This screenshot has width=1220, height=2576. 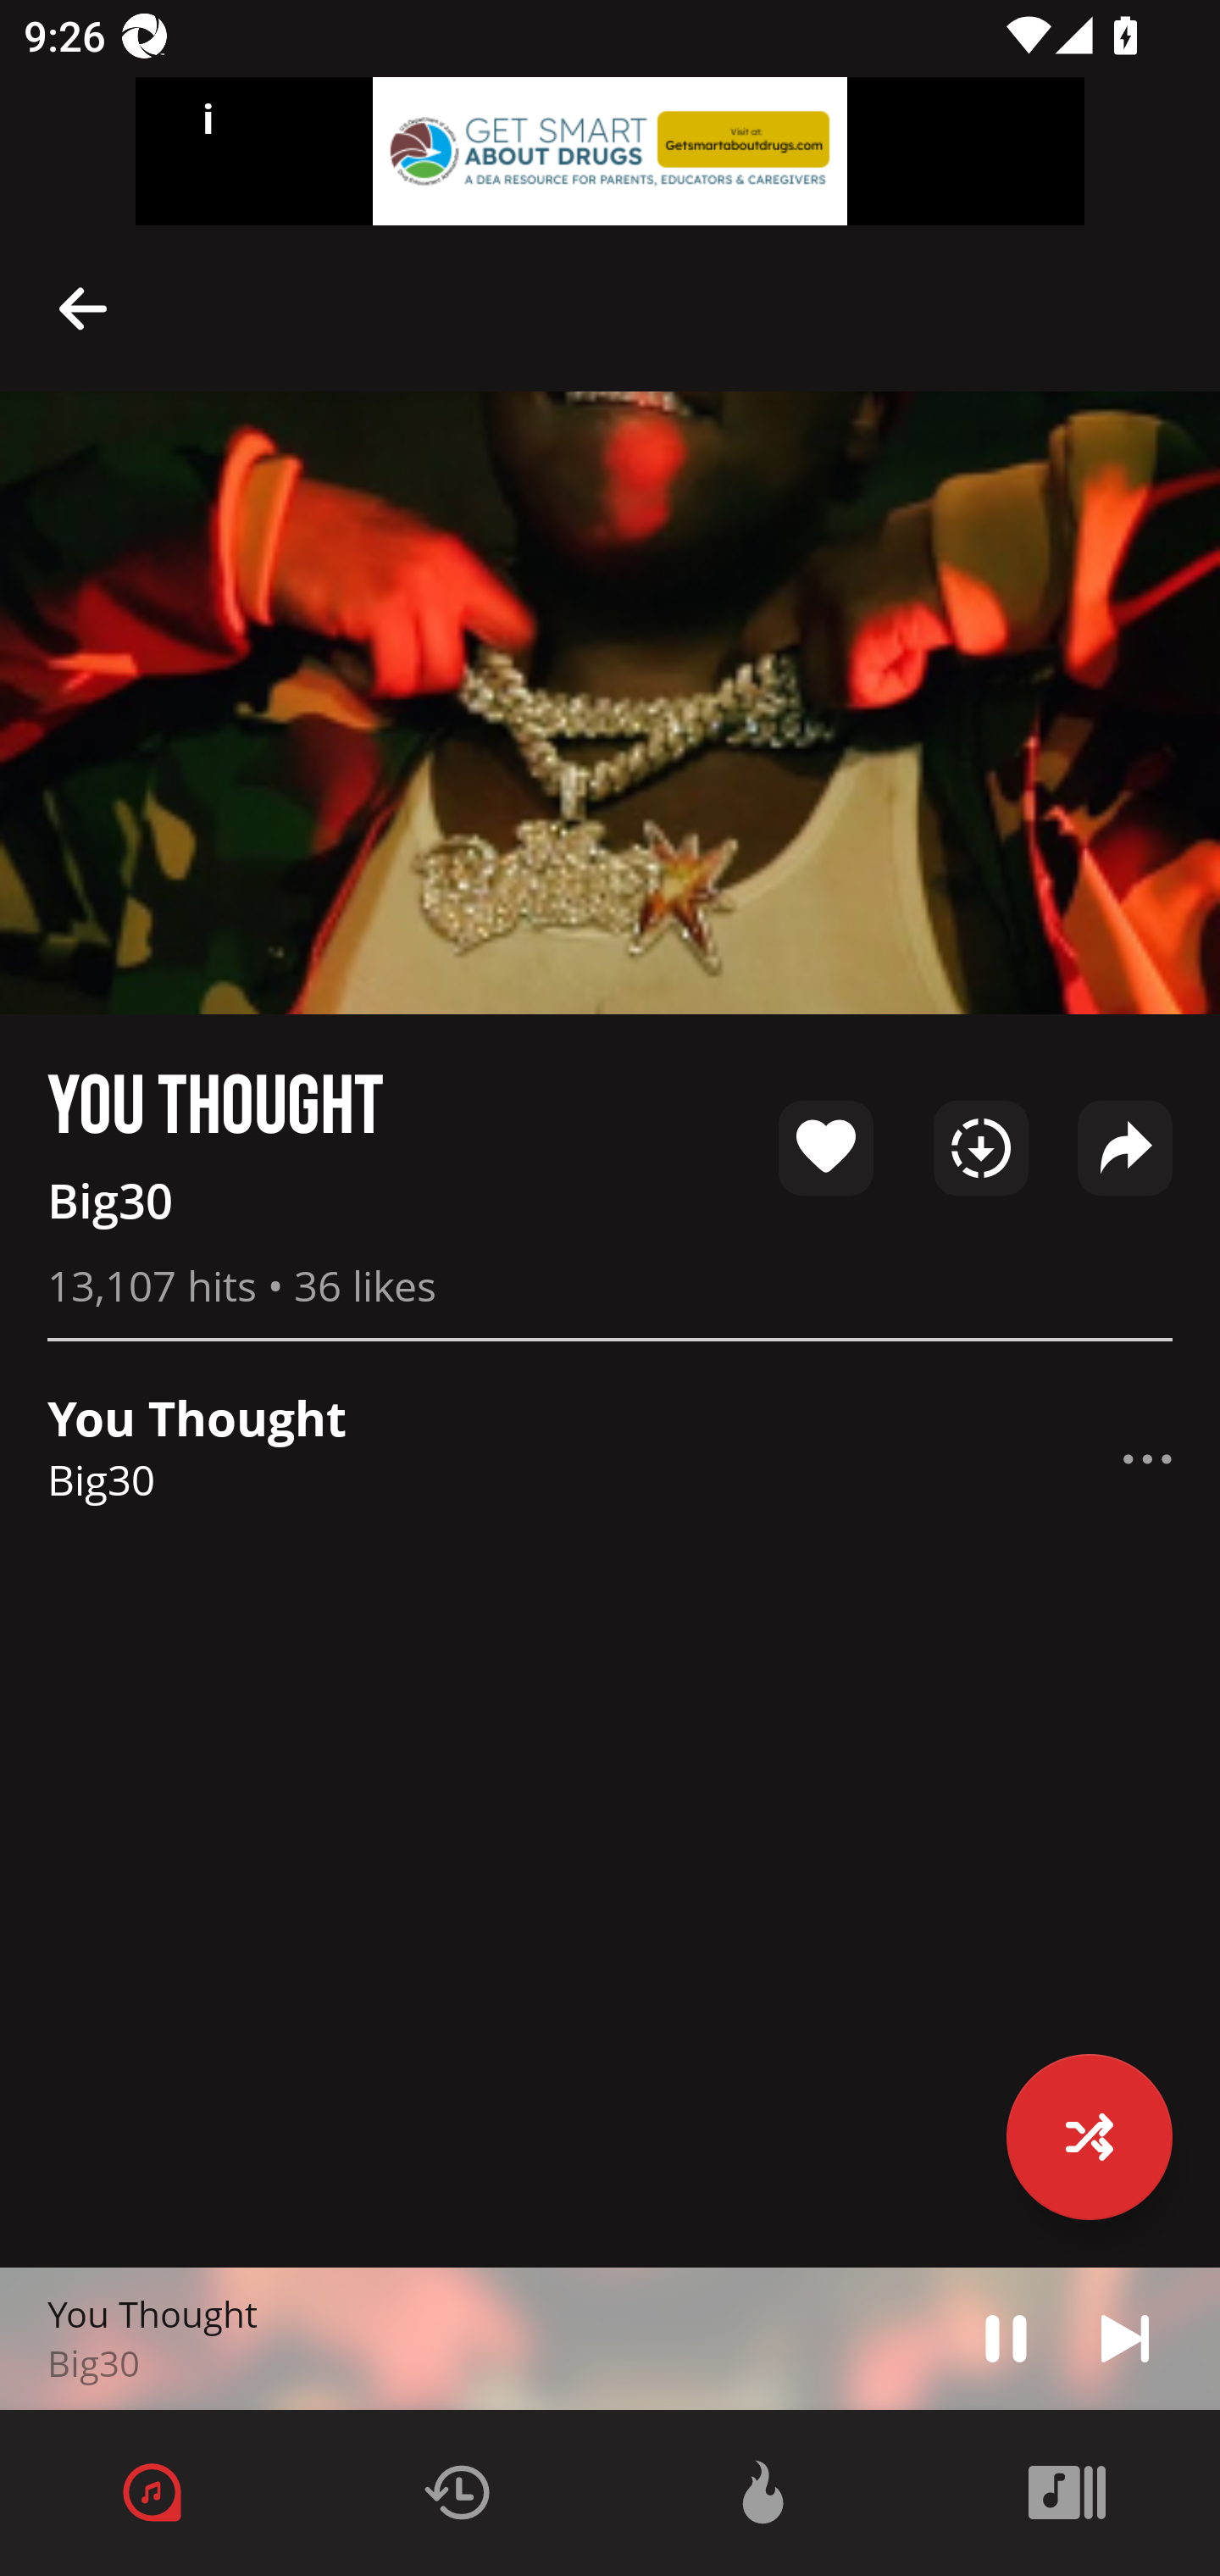 I want to click on Description, so click(x=1006, y=2337).